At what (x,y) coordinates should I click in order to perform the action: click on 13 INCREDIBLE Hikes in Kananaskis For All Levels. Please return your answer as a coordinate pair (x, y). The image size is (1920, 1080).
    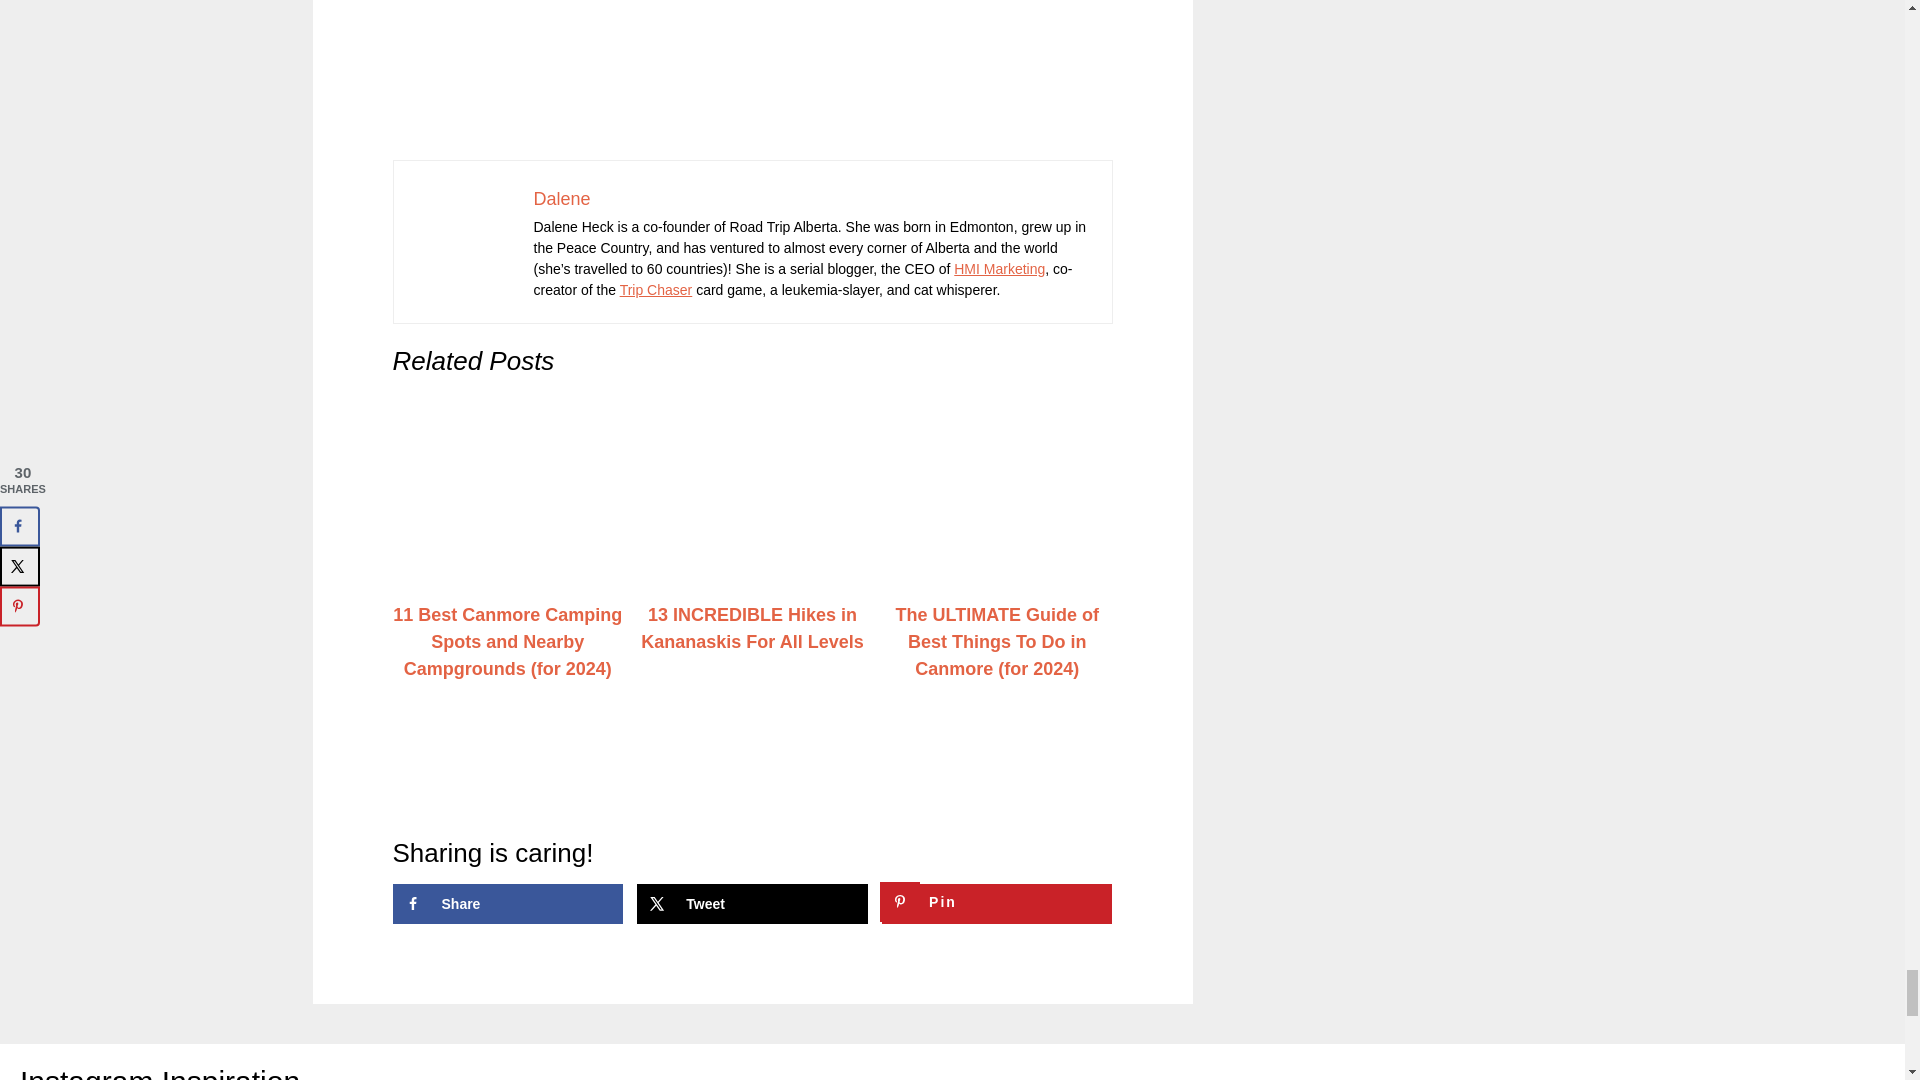
    Looking at the image, I should click on (752, 628).